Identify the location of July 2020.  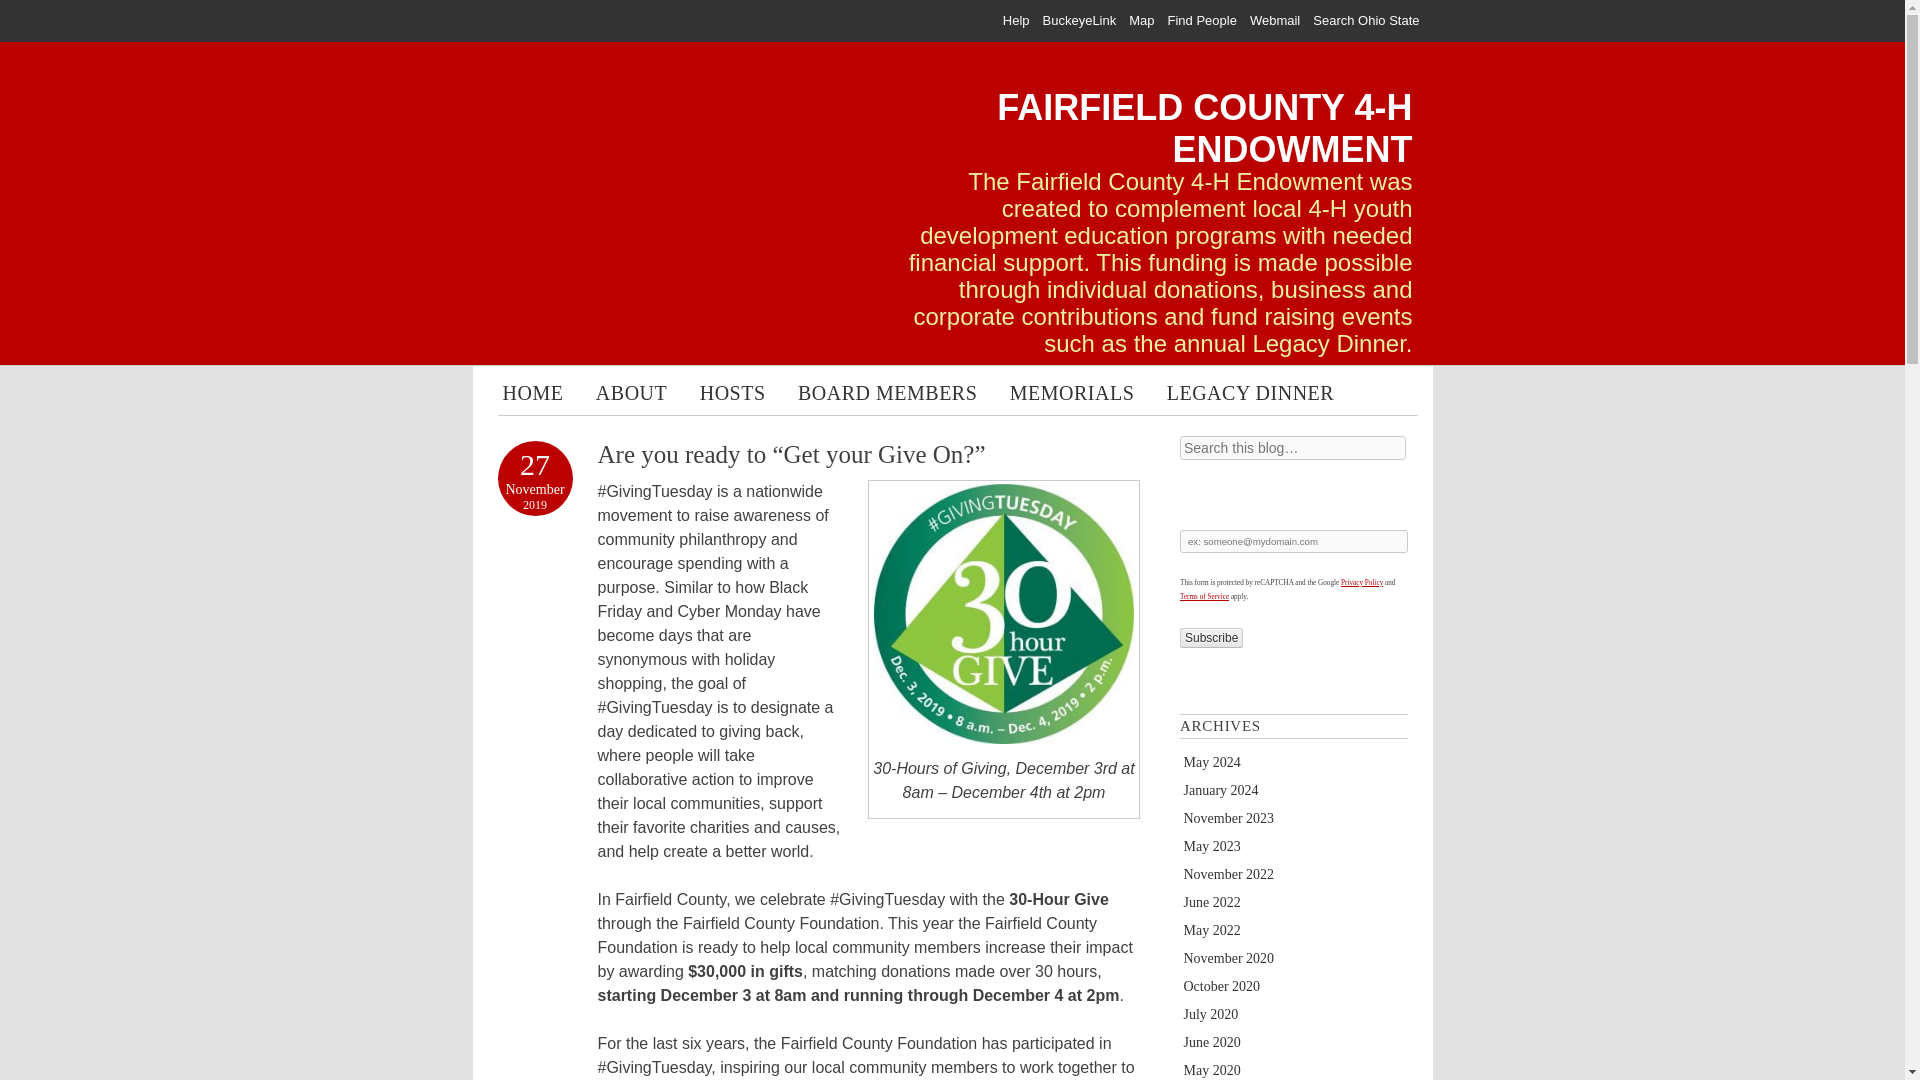
(1211, 1014).